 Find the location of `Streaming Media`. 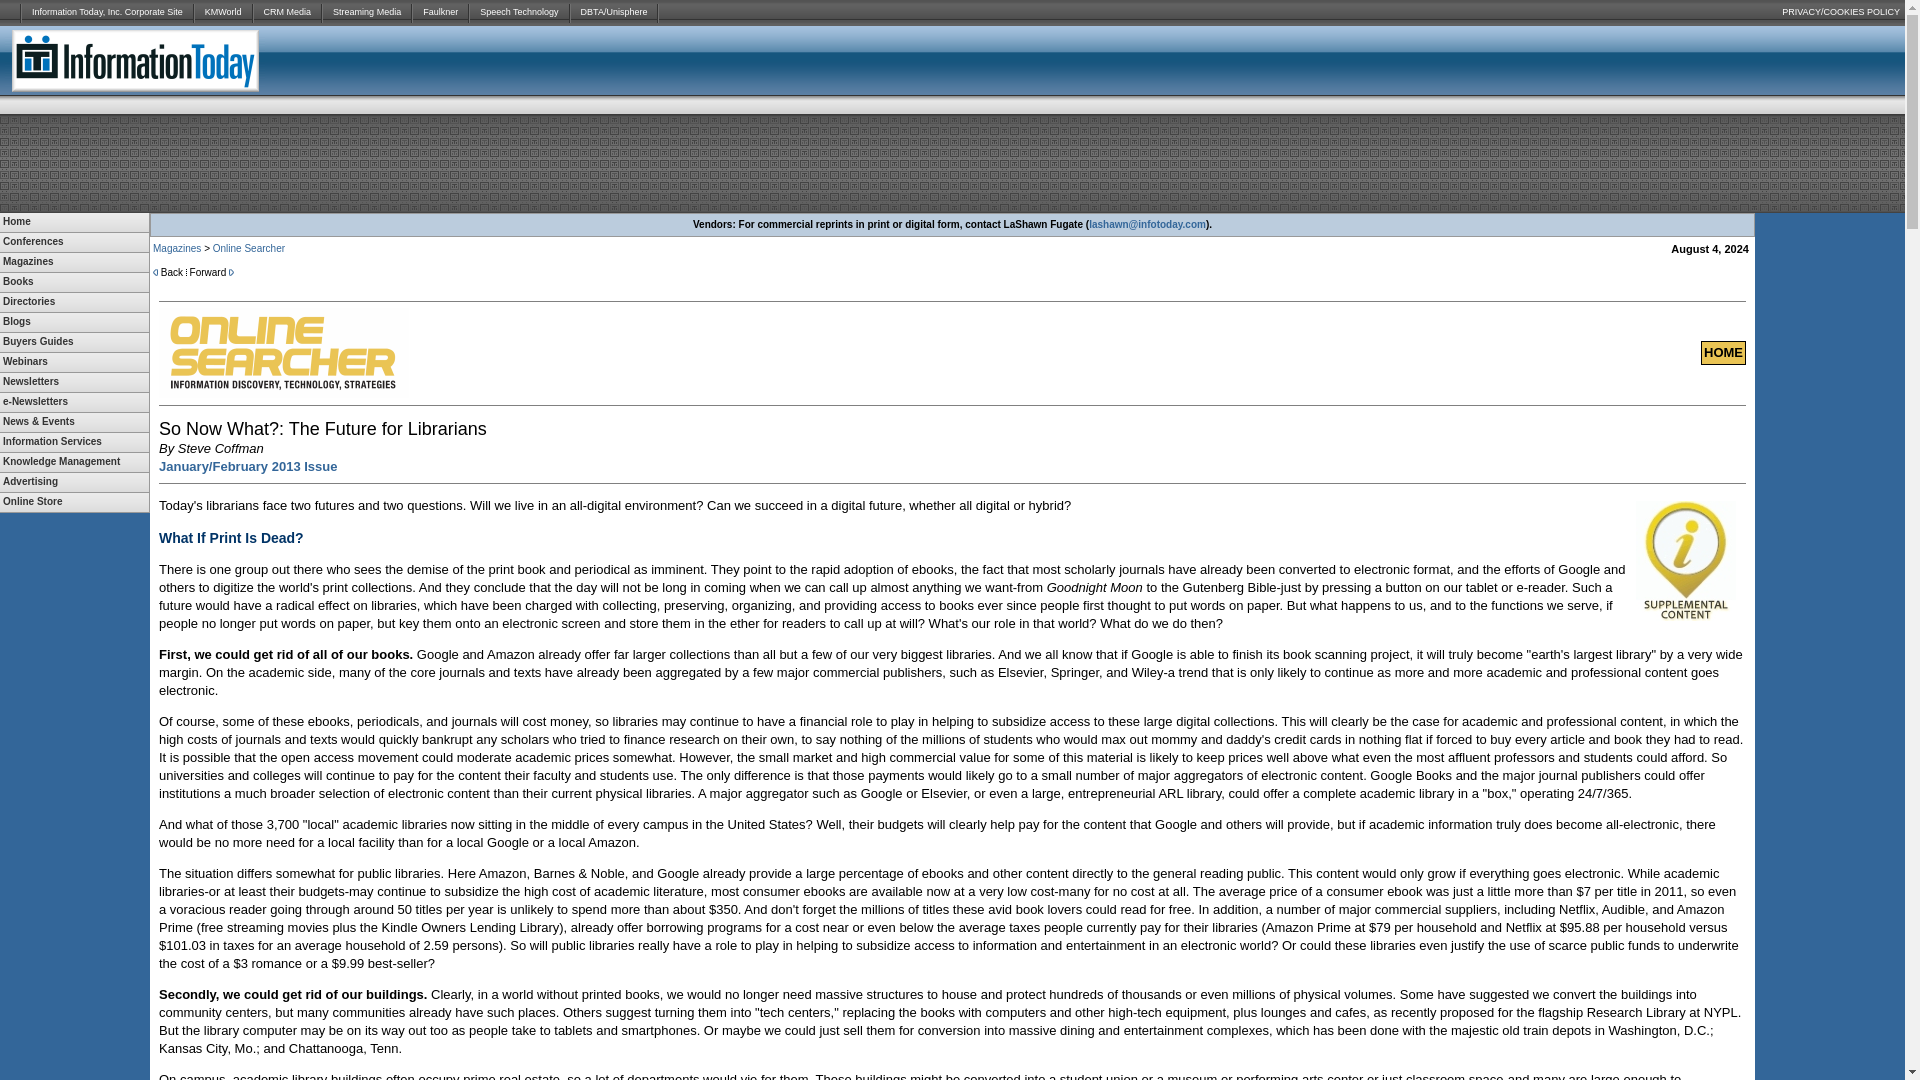

Streaming Media is located at coordinates (366, 12).